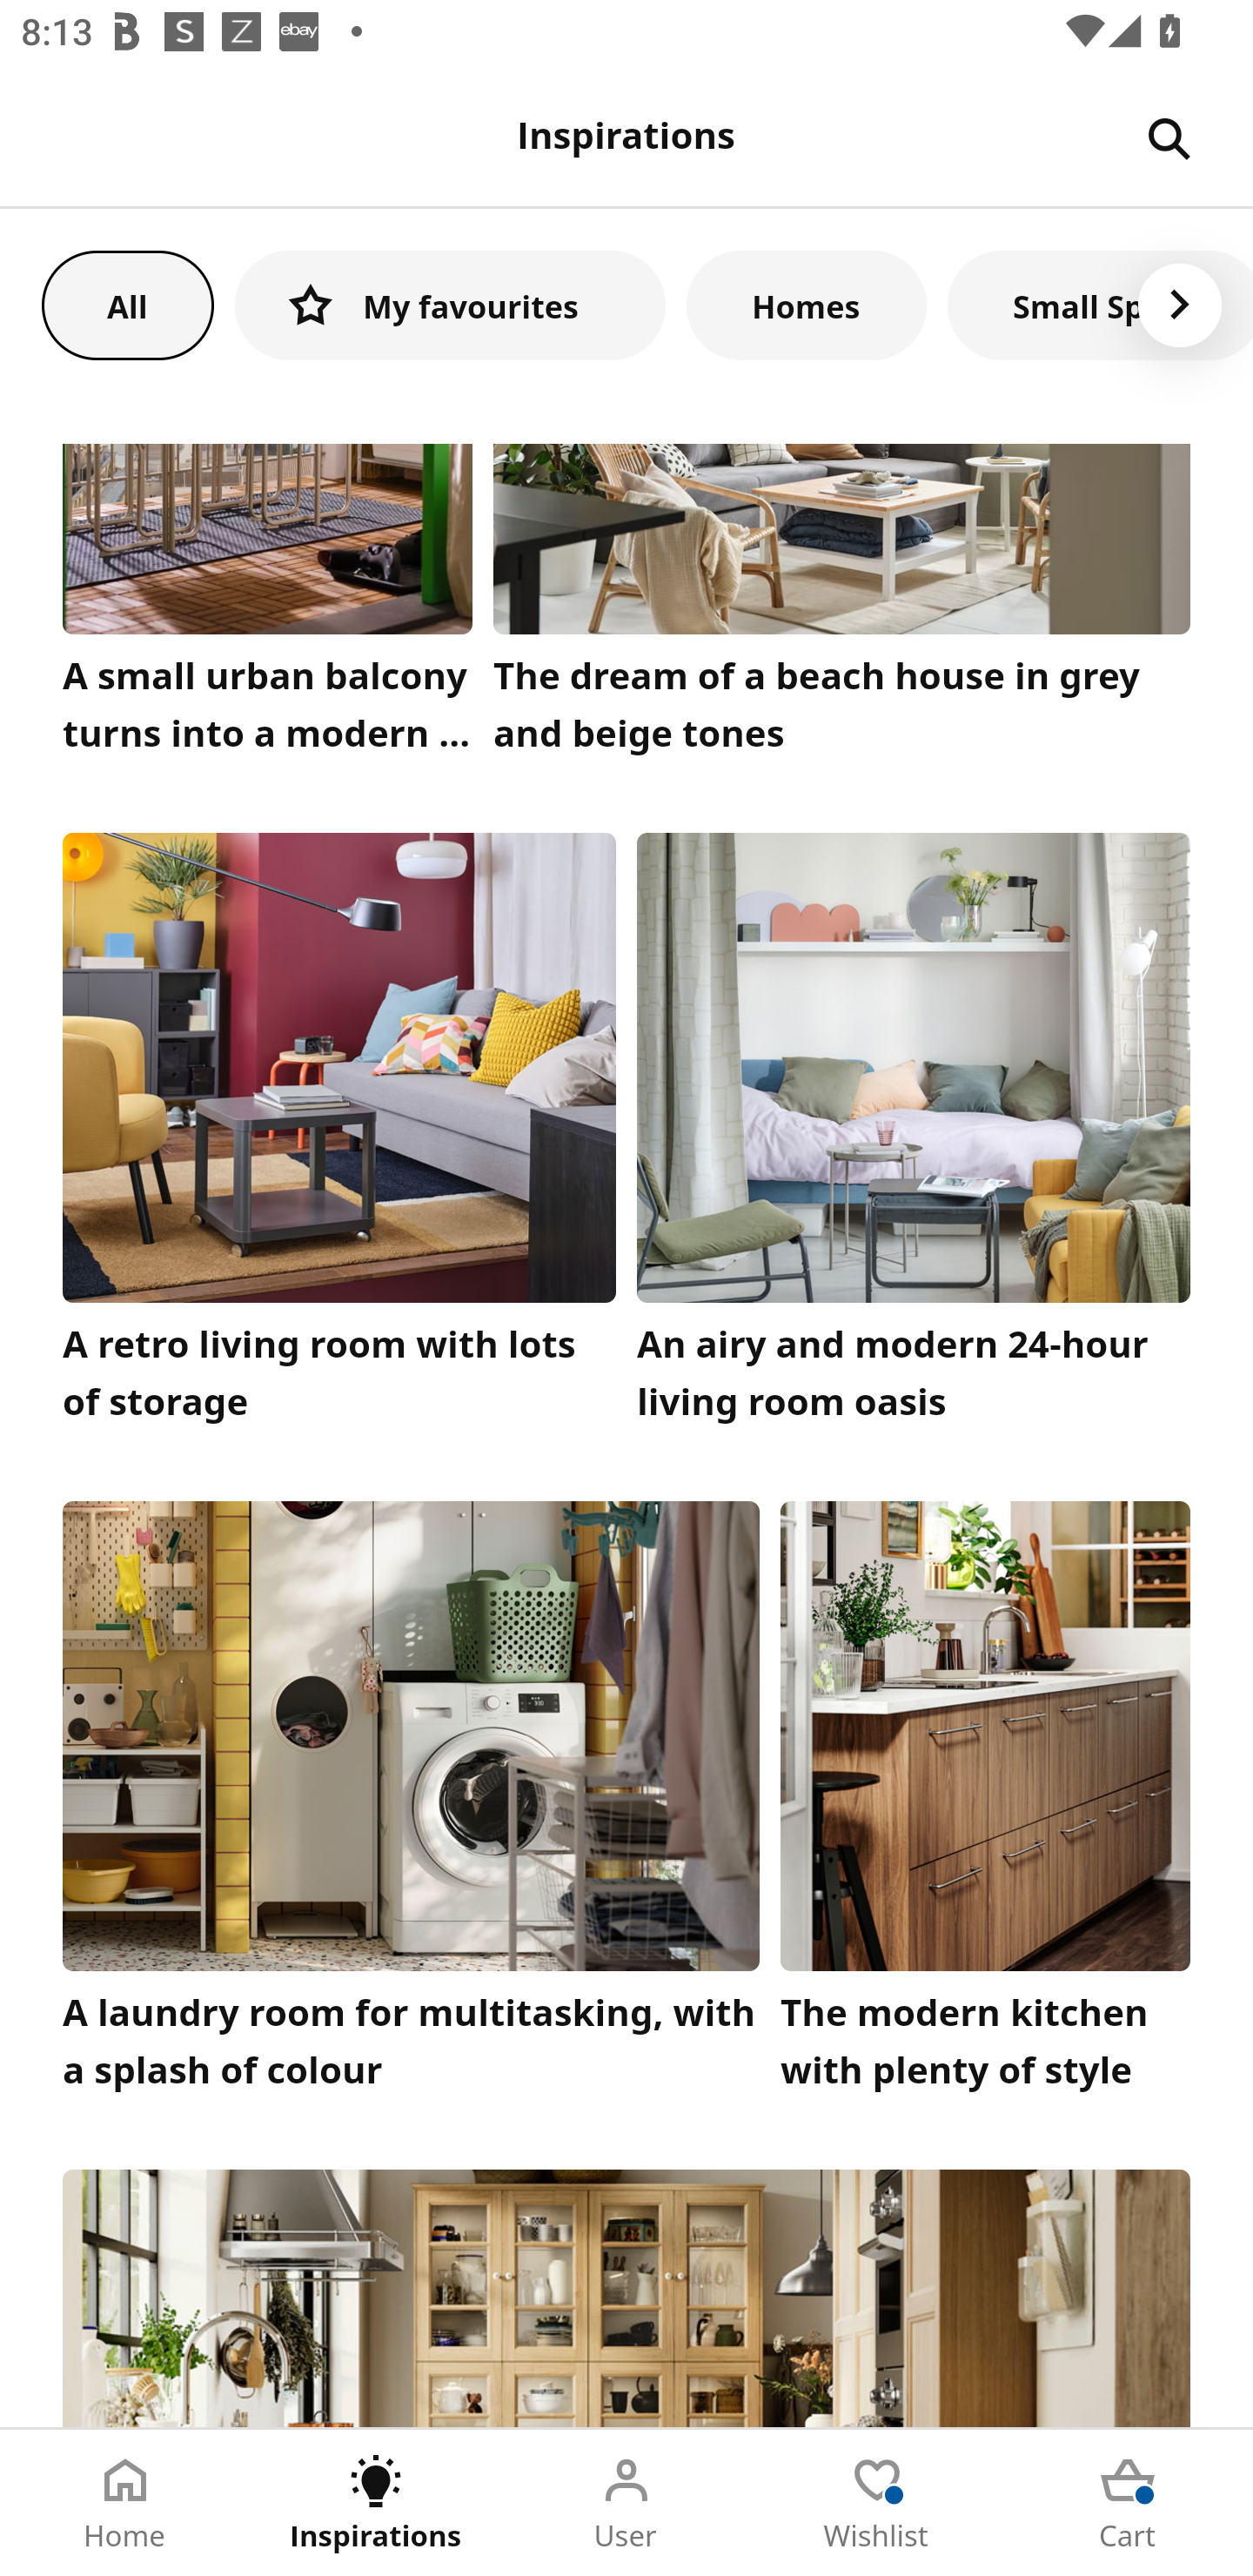 Image resolution: width=1253 pixels, height=2576 pixels. Describe the element at coordinates (450, 305) in the screenshot. I see `My favourites` at that location.